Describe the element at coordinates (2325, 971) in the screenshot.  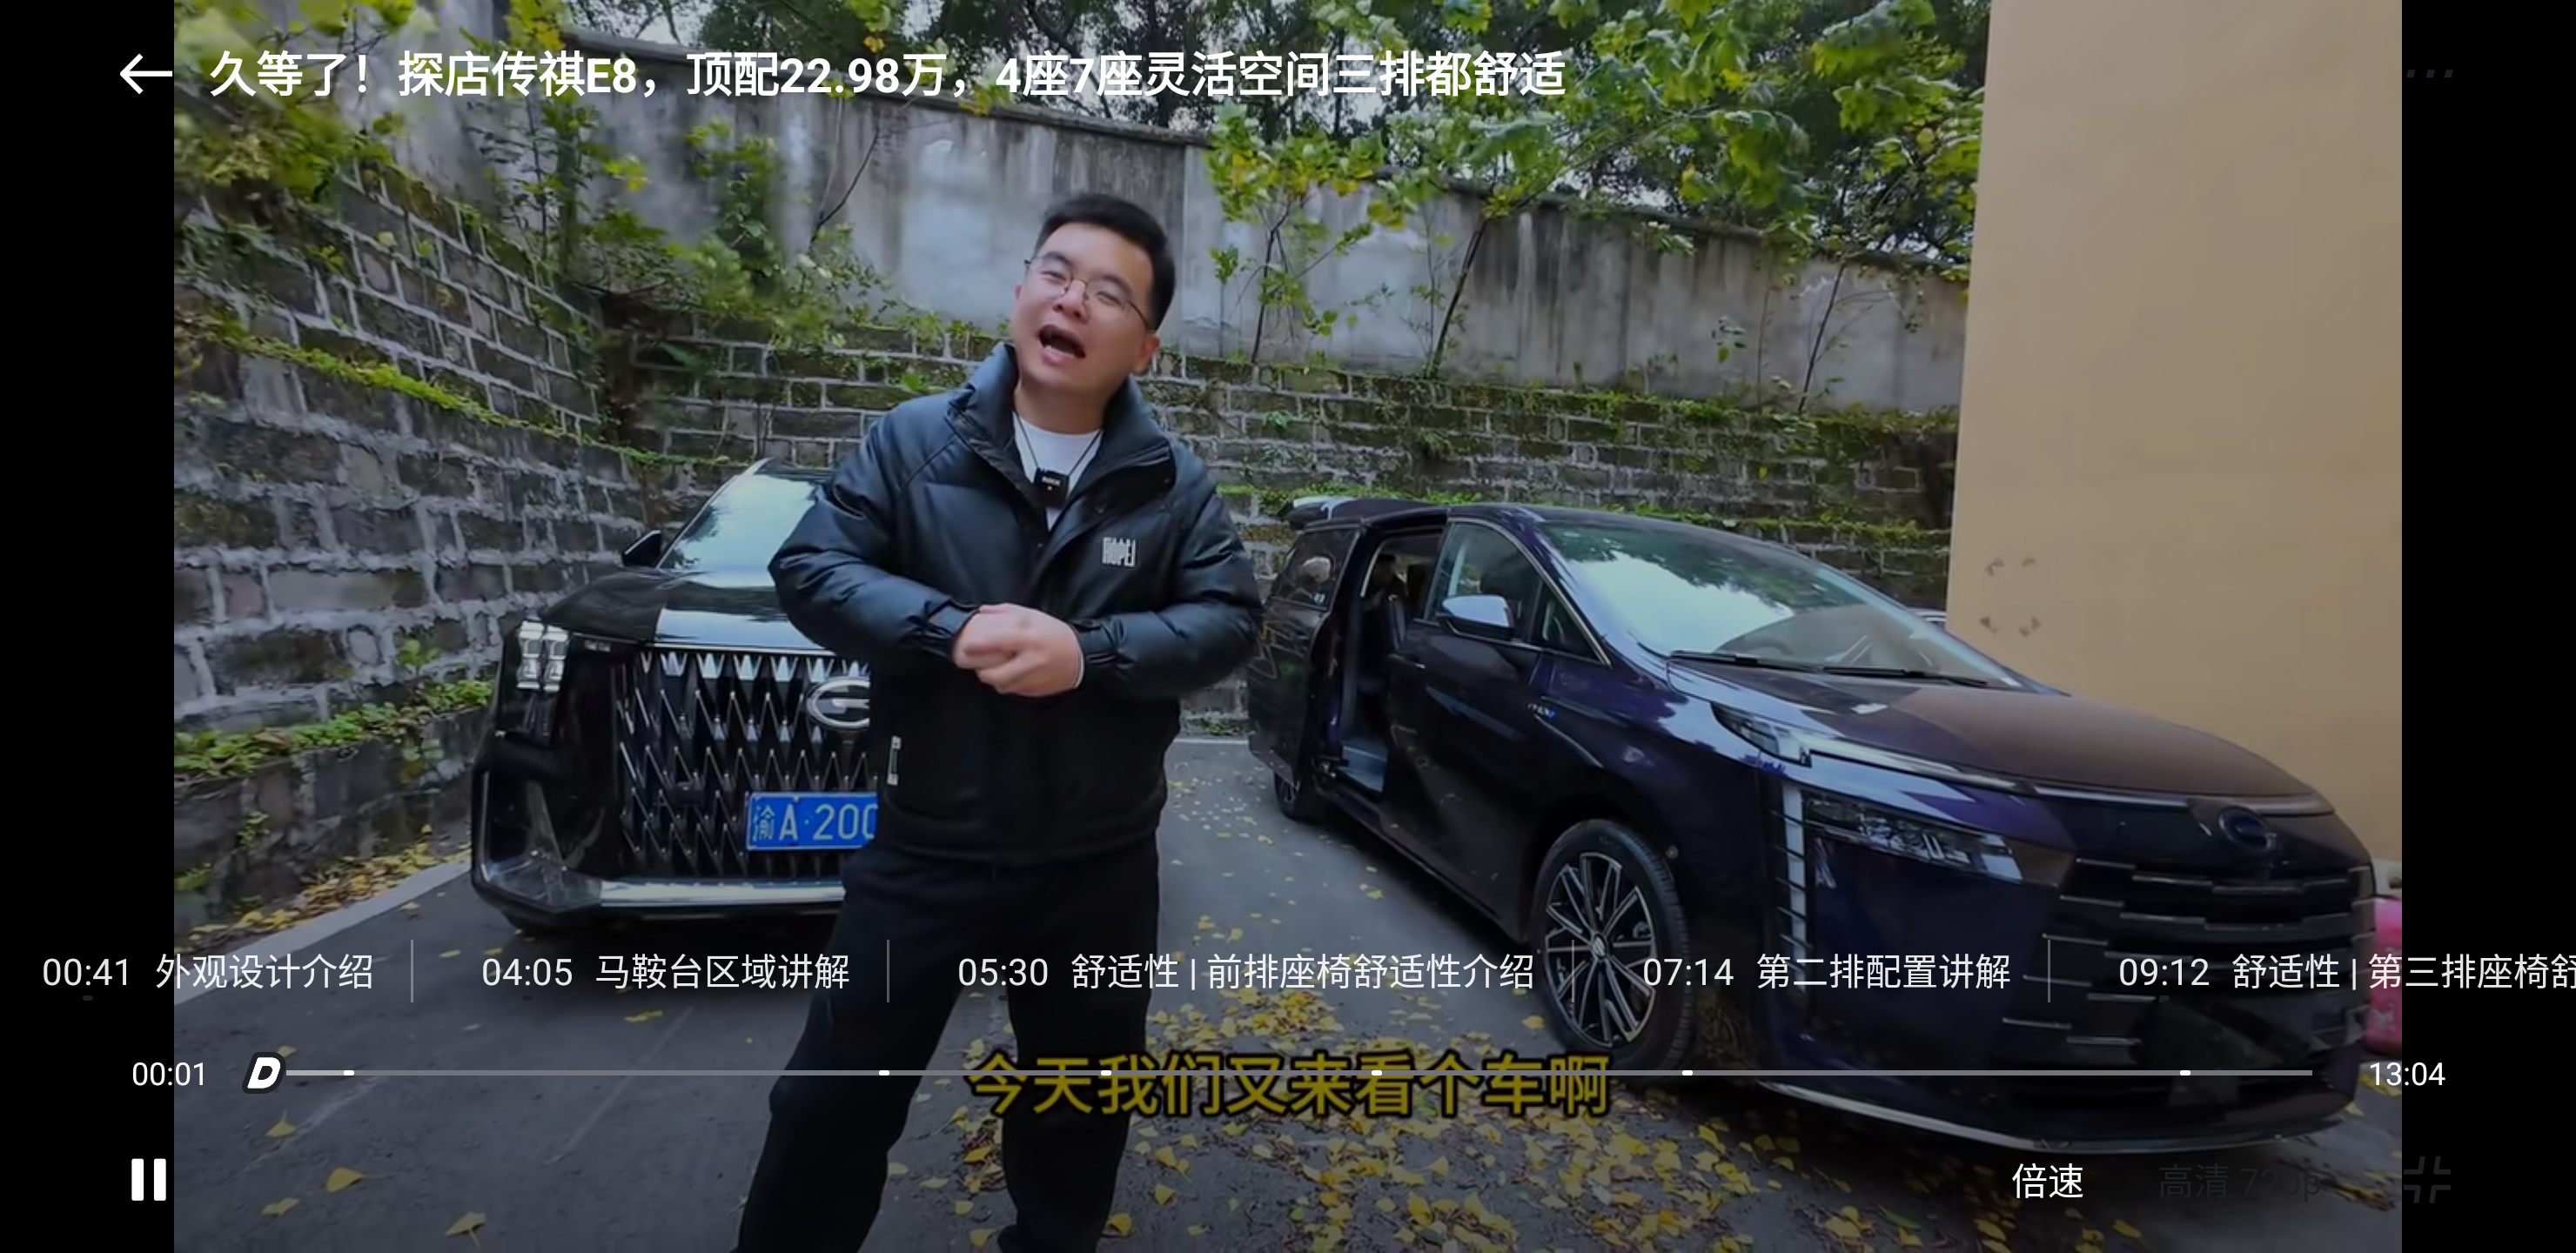
I see `09:12 舒适性 | 第三排座椅舒适性介绍` at that location.